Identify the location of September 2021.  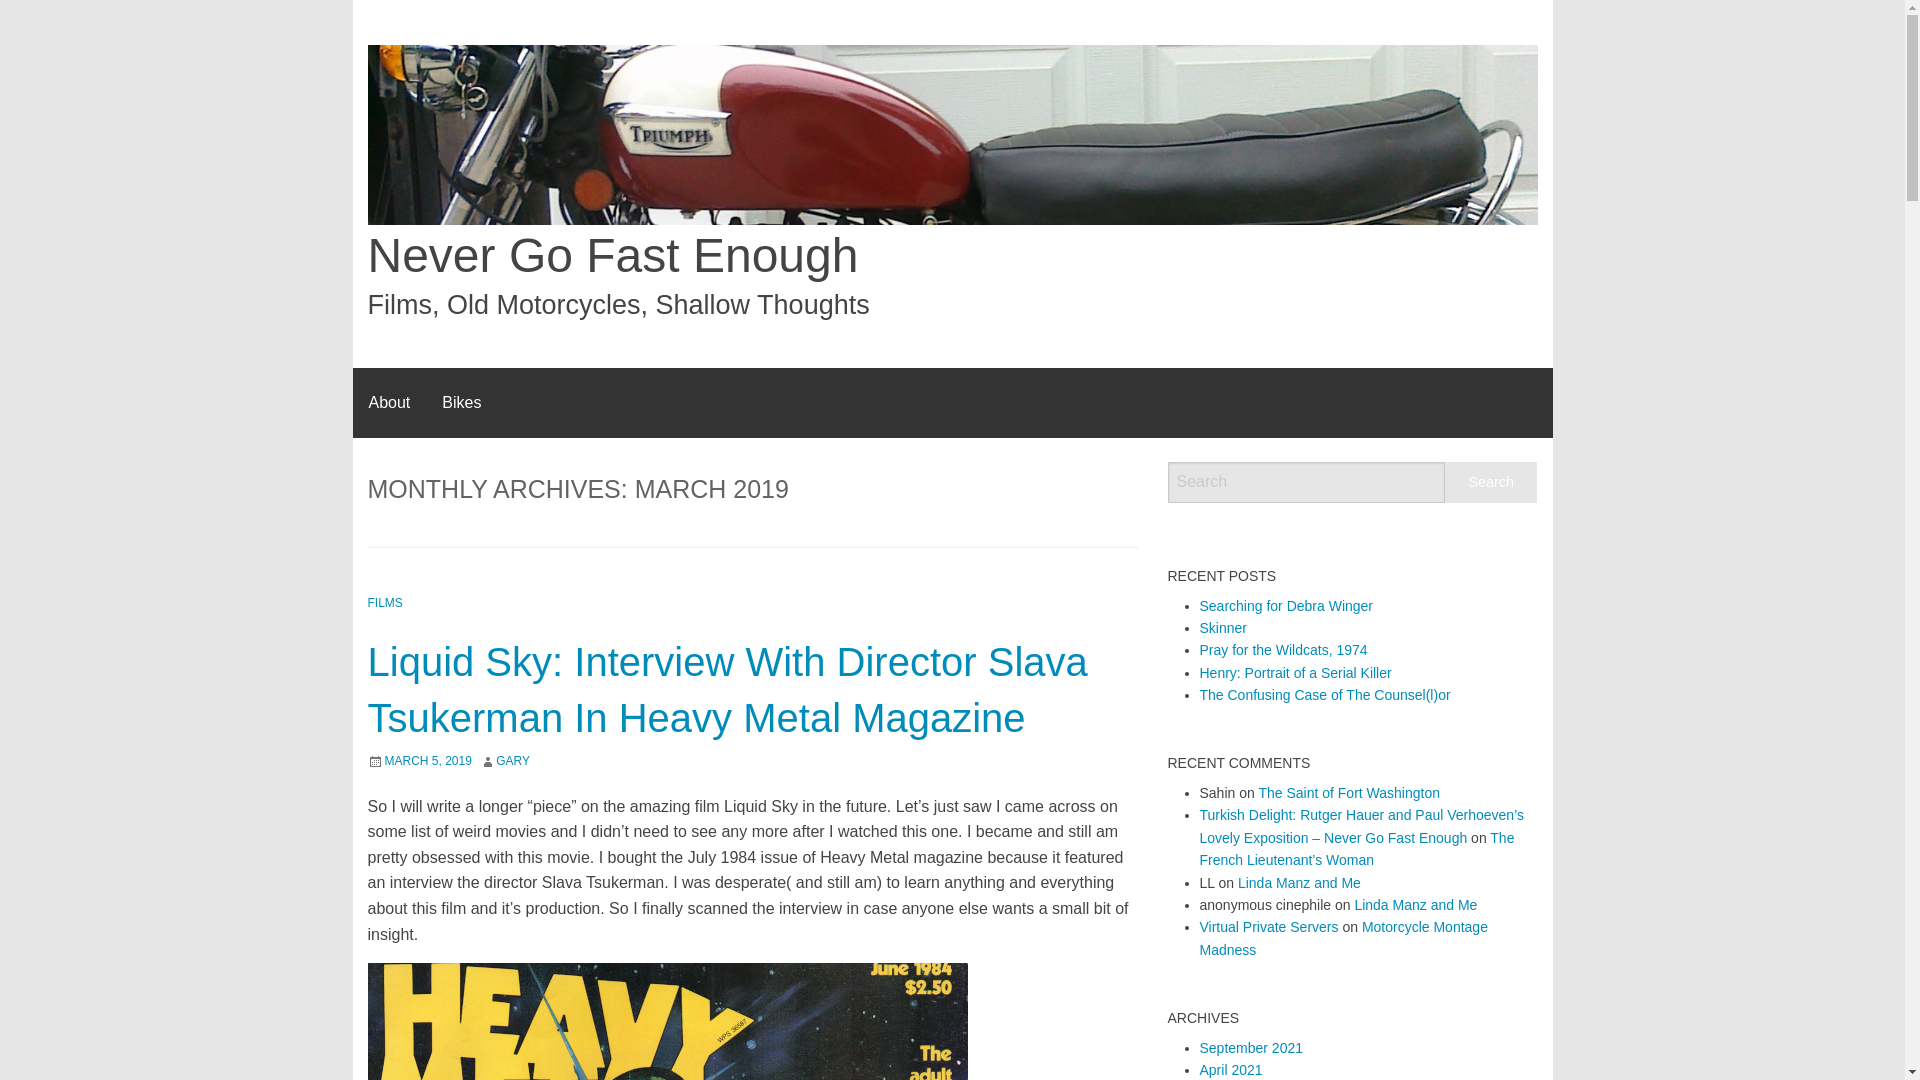
(1252, 1048).